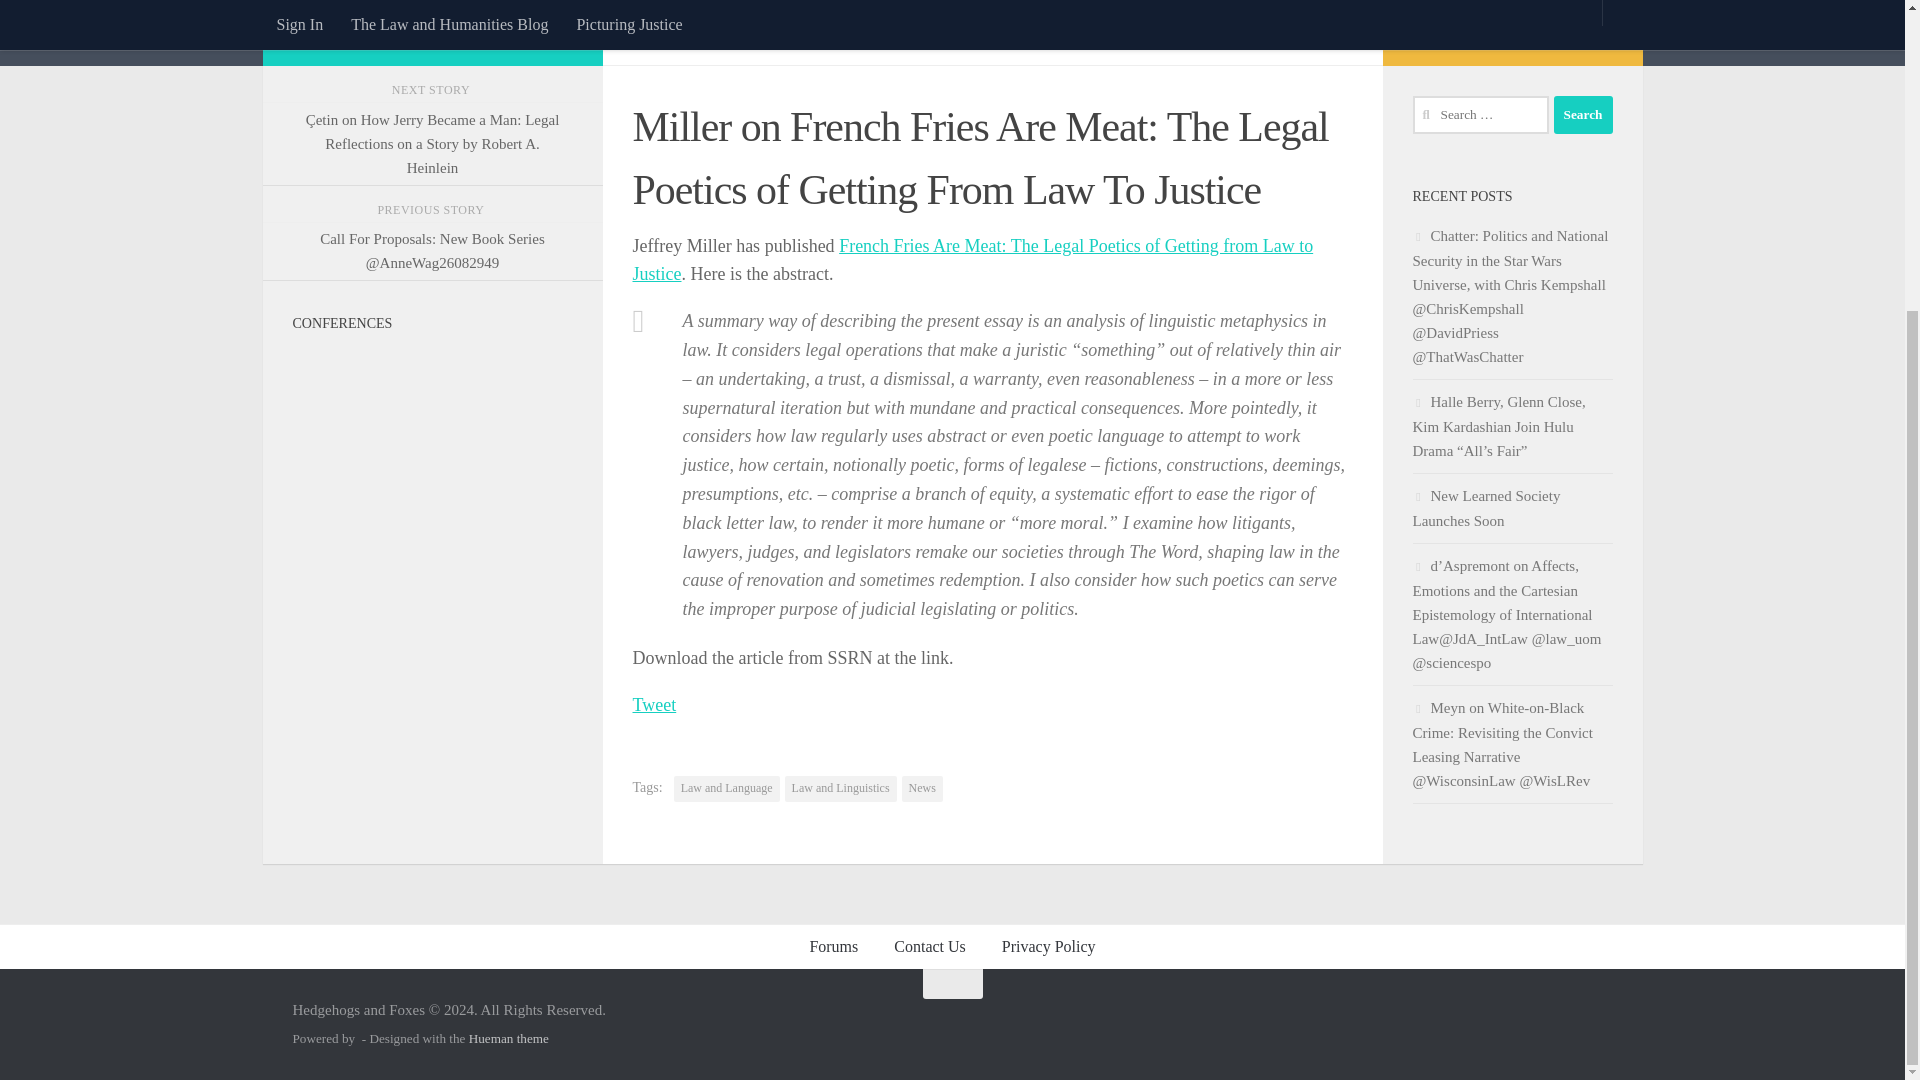  What do you see at coordinates (1582, 114) in the screenshot?
I see `Search` at bounding box center [1582, 114].